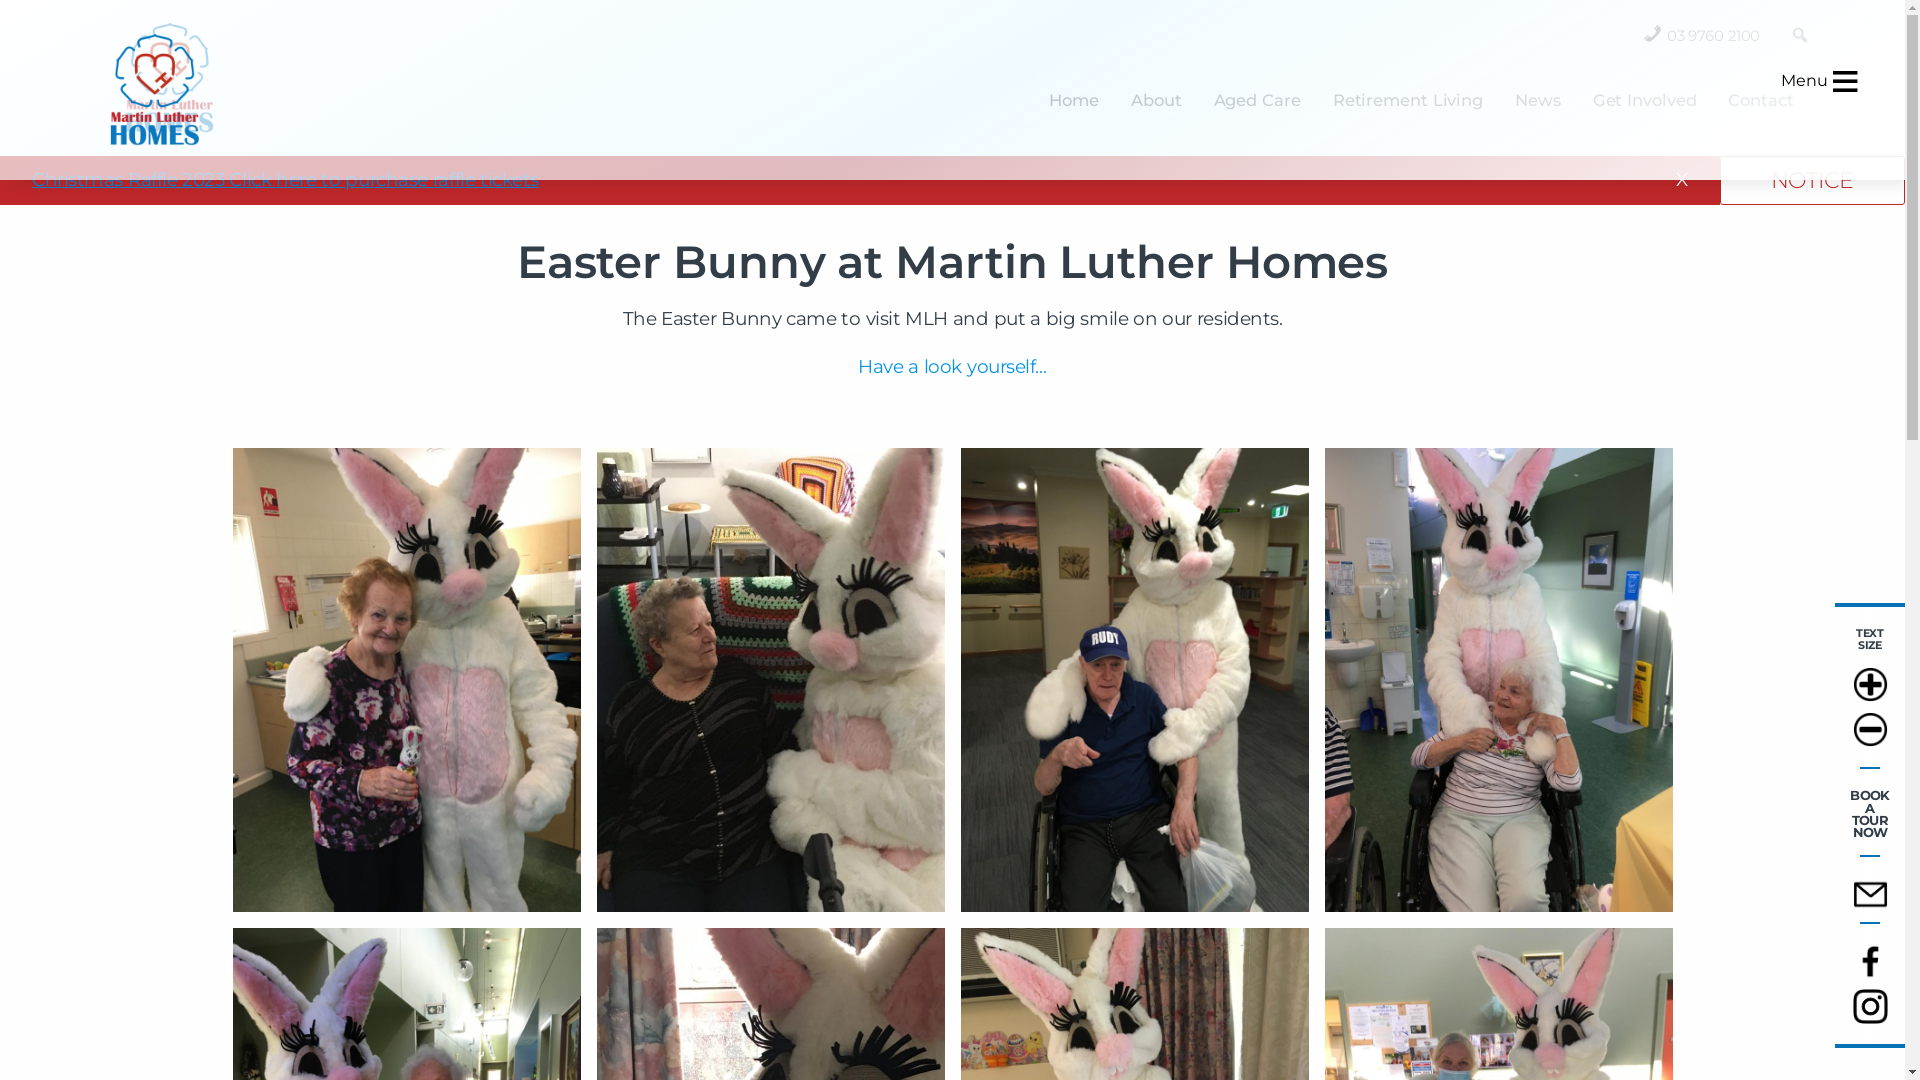 The image size is (1920, 1080). Describe the element at coordinates (1408, 100) in the screenshot. I see `Retirement Living` at that location.